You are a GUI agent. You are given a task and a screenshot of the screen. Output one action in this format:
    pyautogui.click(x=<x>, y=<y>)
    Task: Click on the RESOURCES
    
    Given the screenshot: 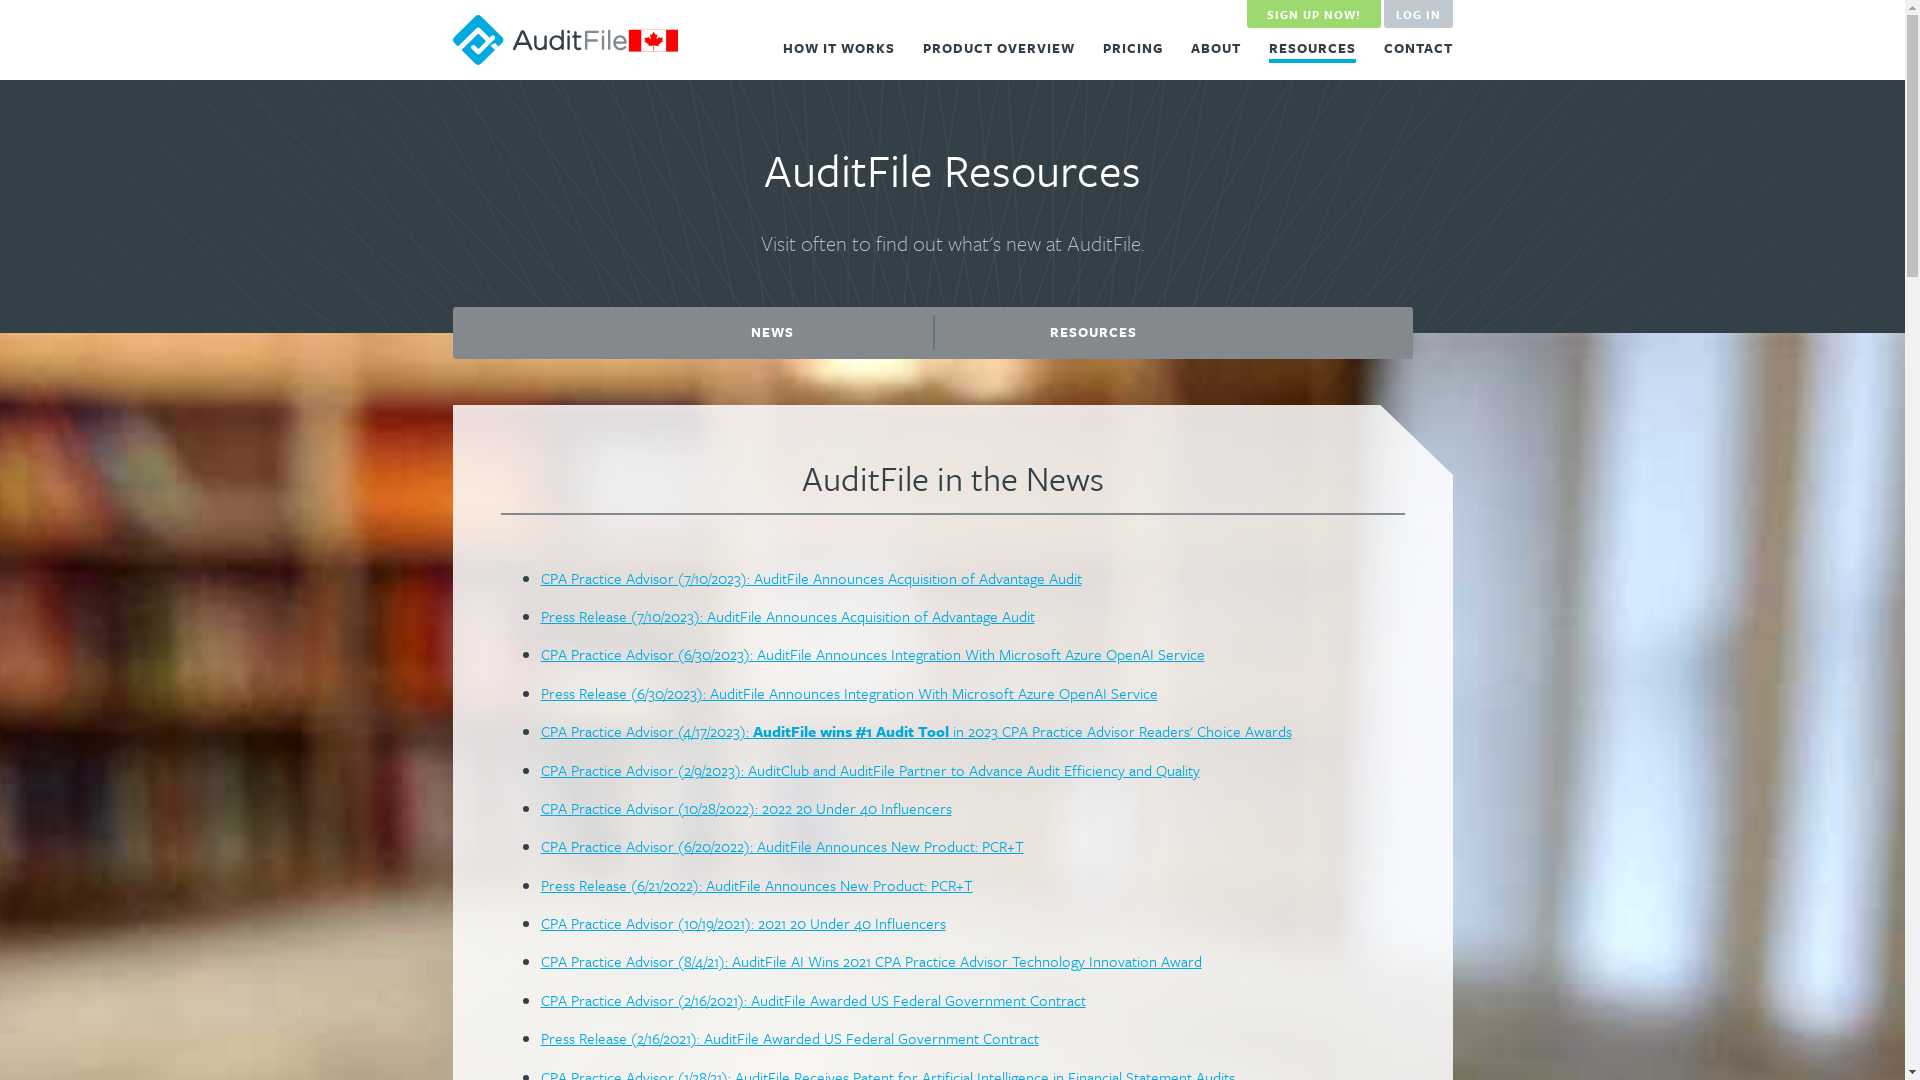 What is the action you would take?
    pyautogui.click(x=1093, y=332)
    